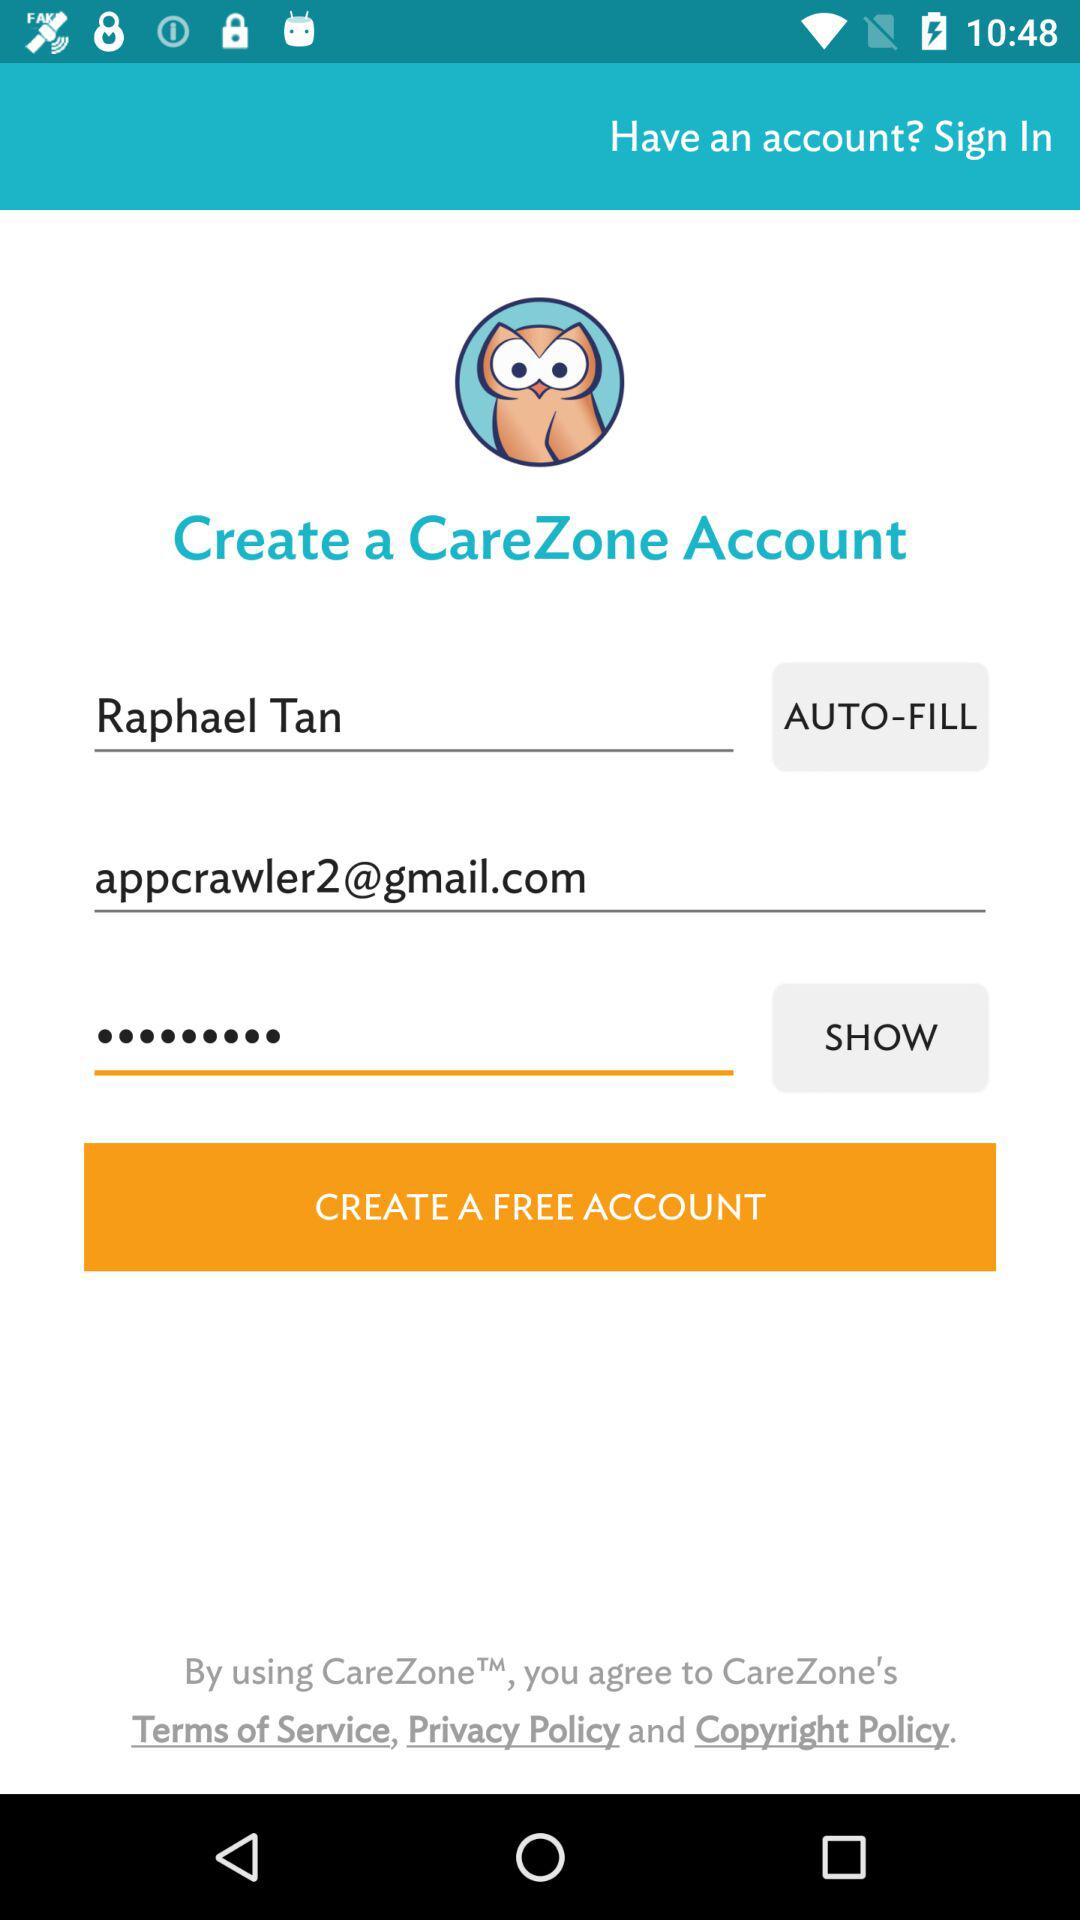  I want to click on click the item below the auto-fill, so click(540, 877).